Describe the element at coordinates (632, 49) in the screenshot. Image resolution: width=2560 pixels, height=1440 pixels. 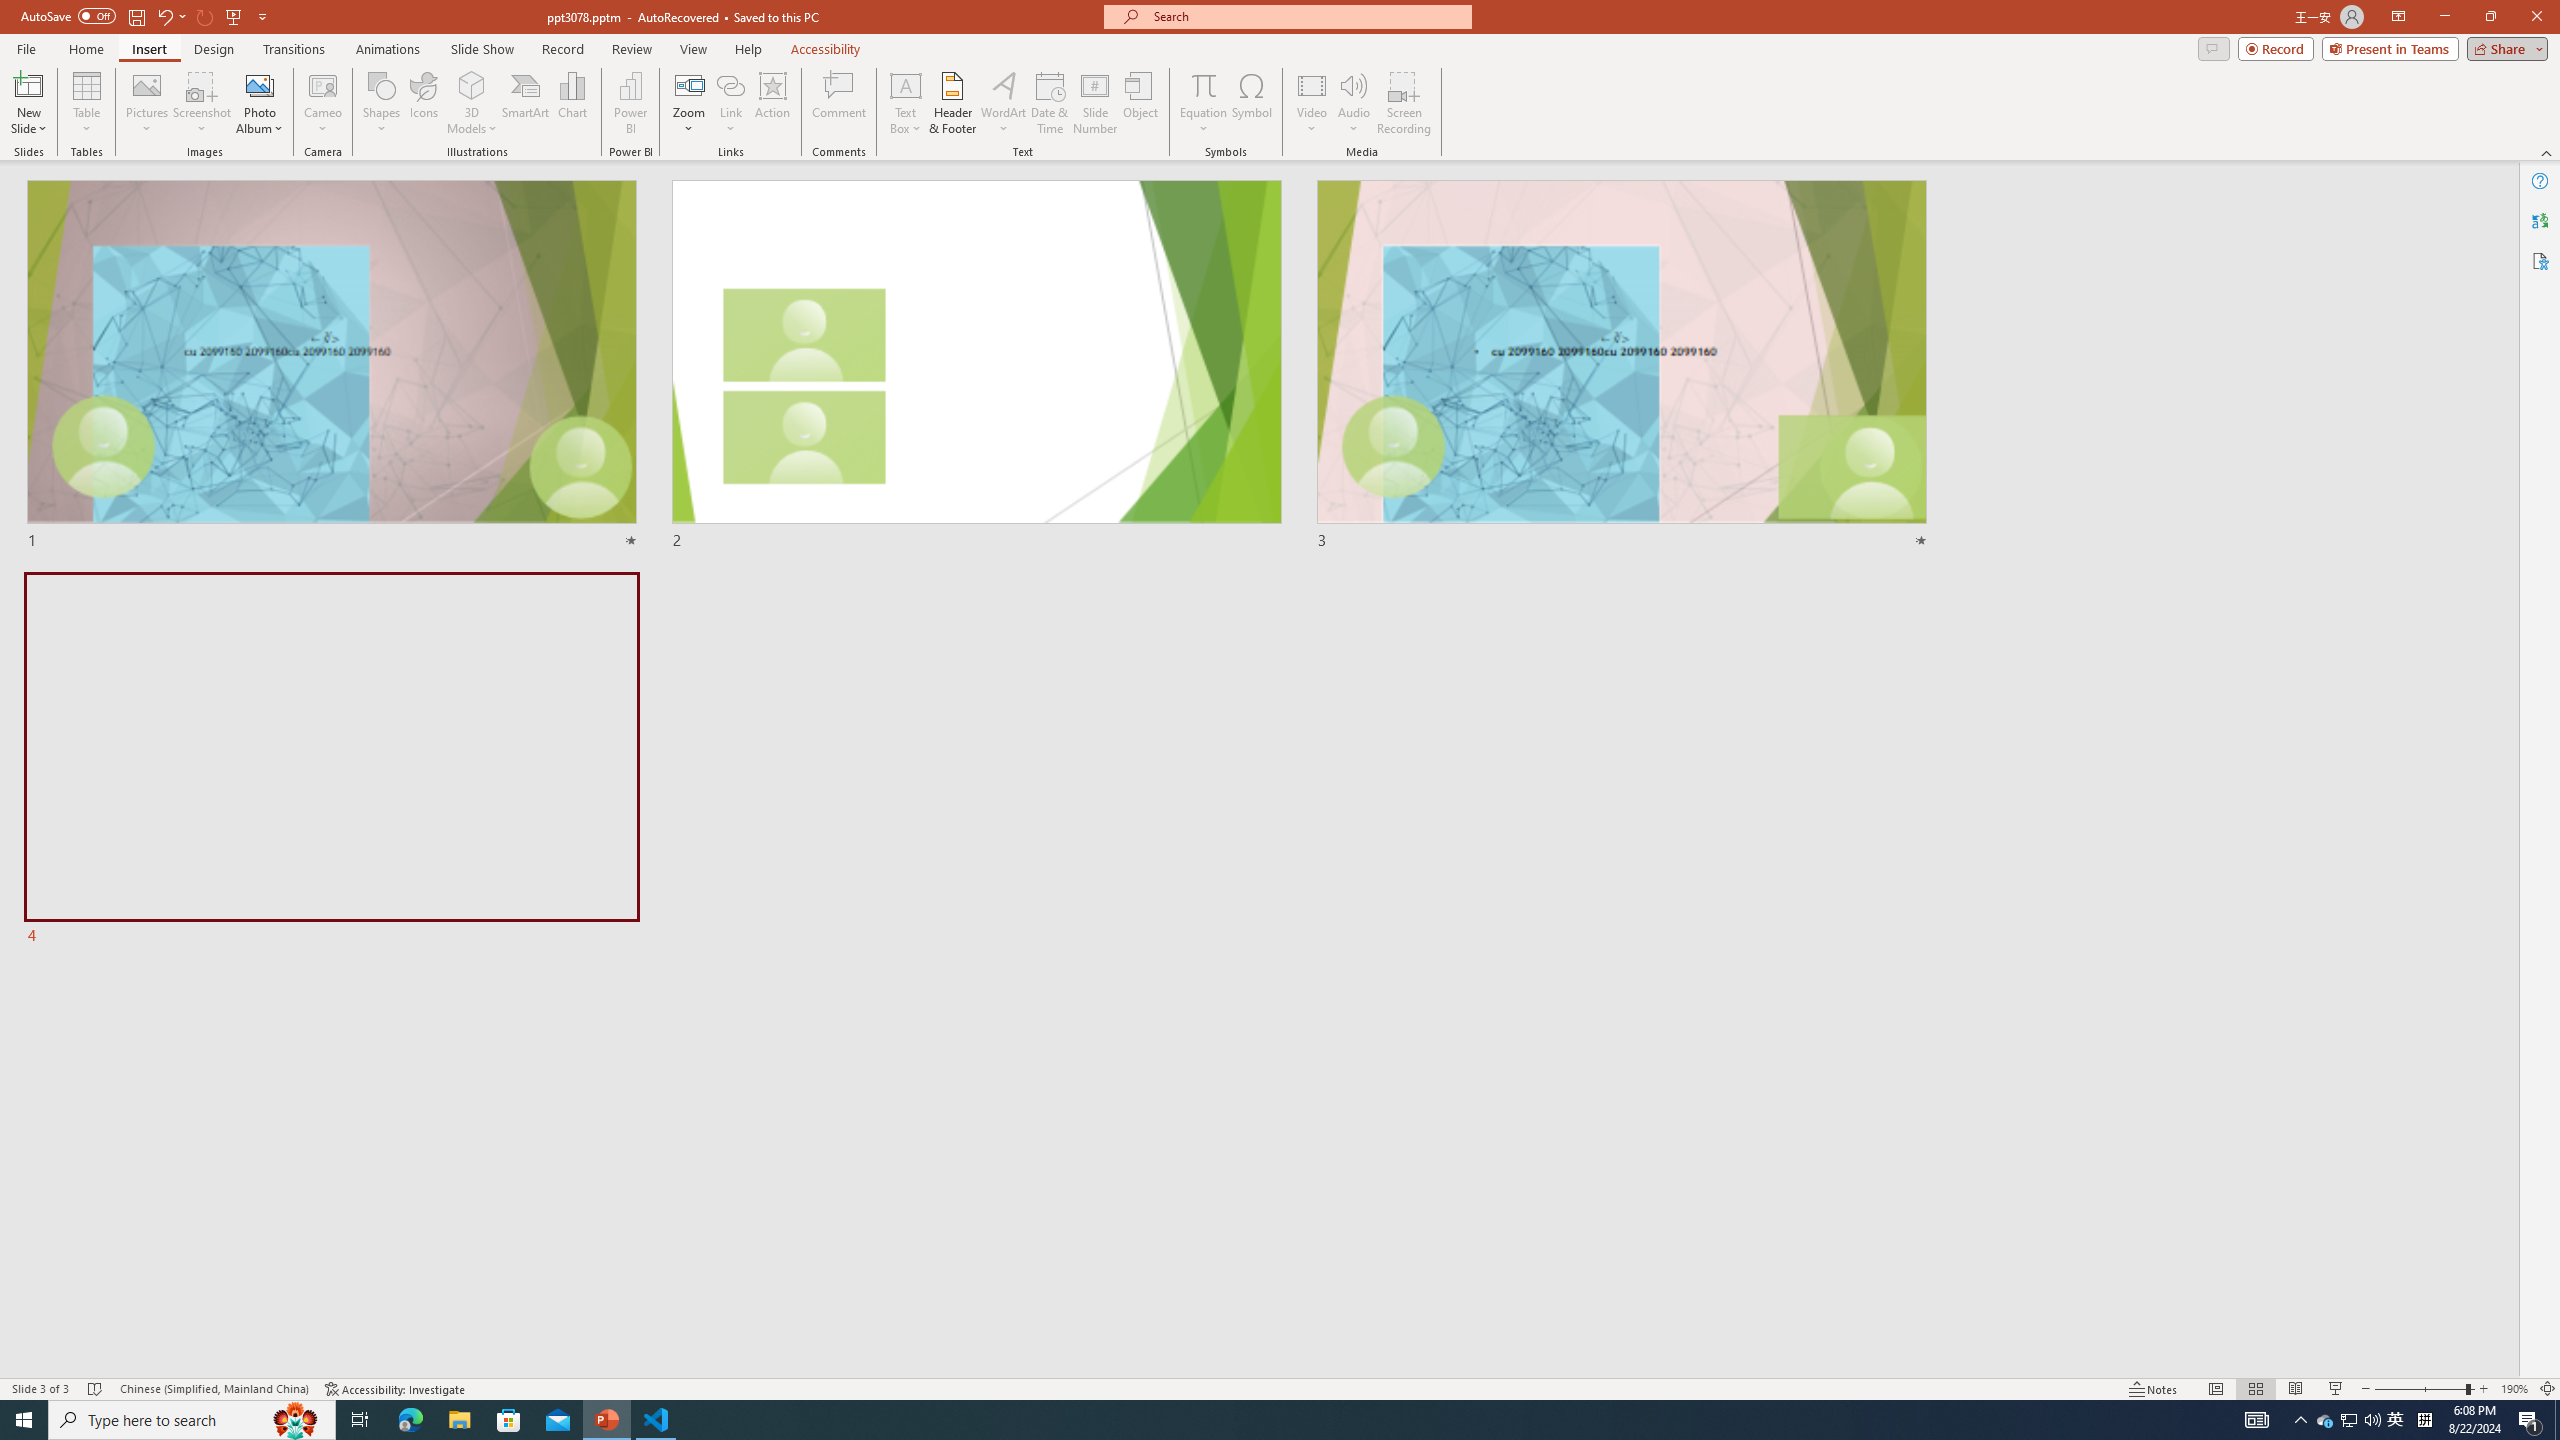
I see `Review` at that location.